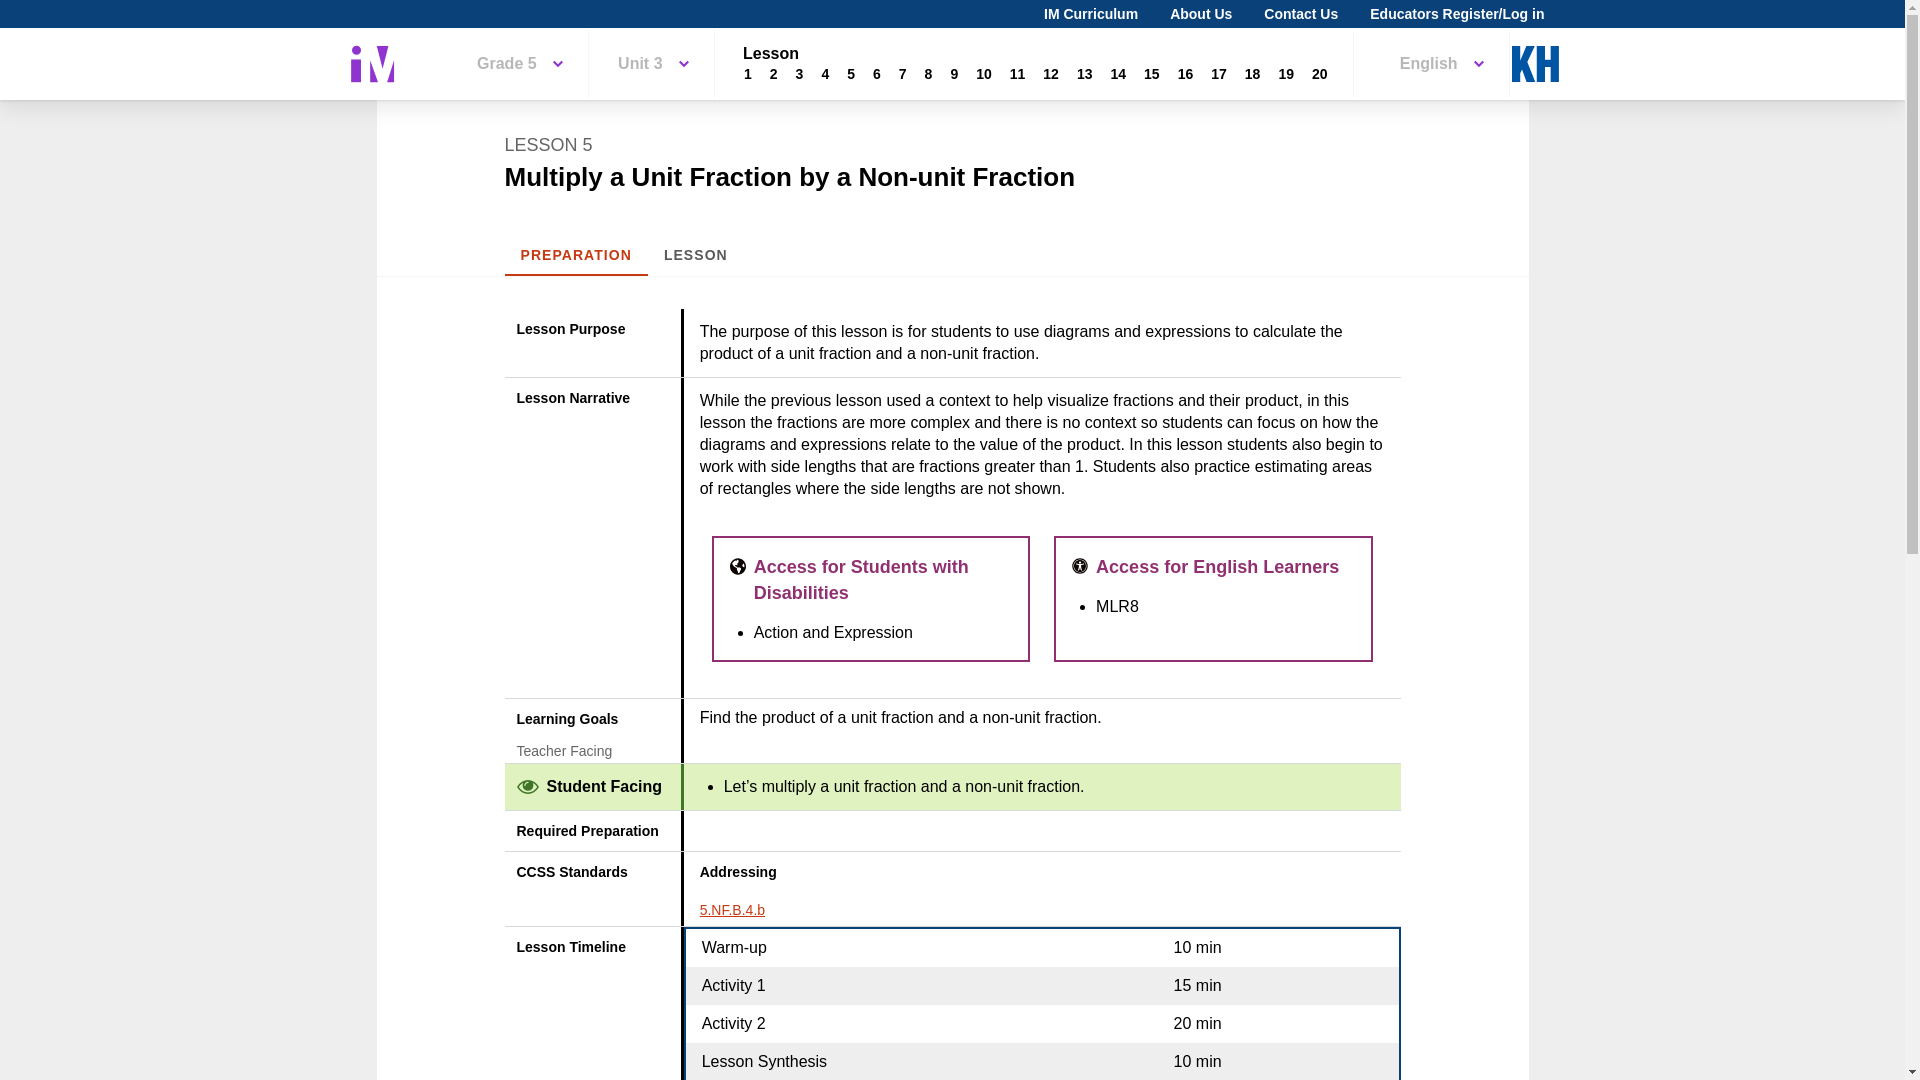 The image size is (1920, 1080). I want to click on 11, so click(1017, 74).